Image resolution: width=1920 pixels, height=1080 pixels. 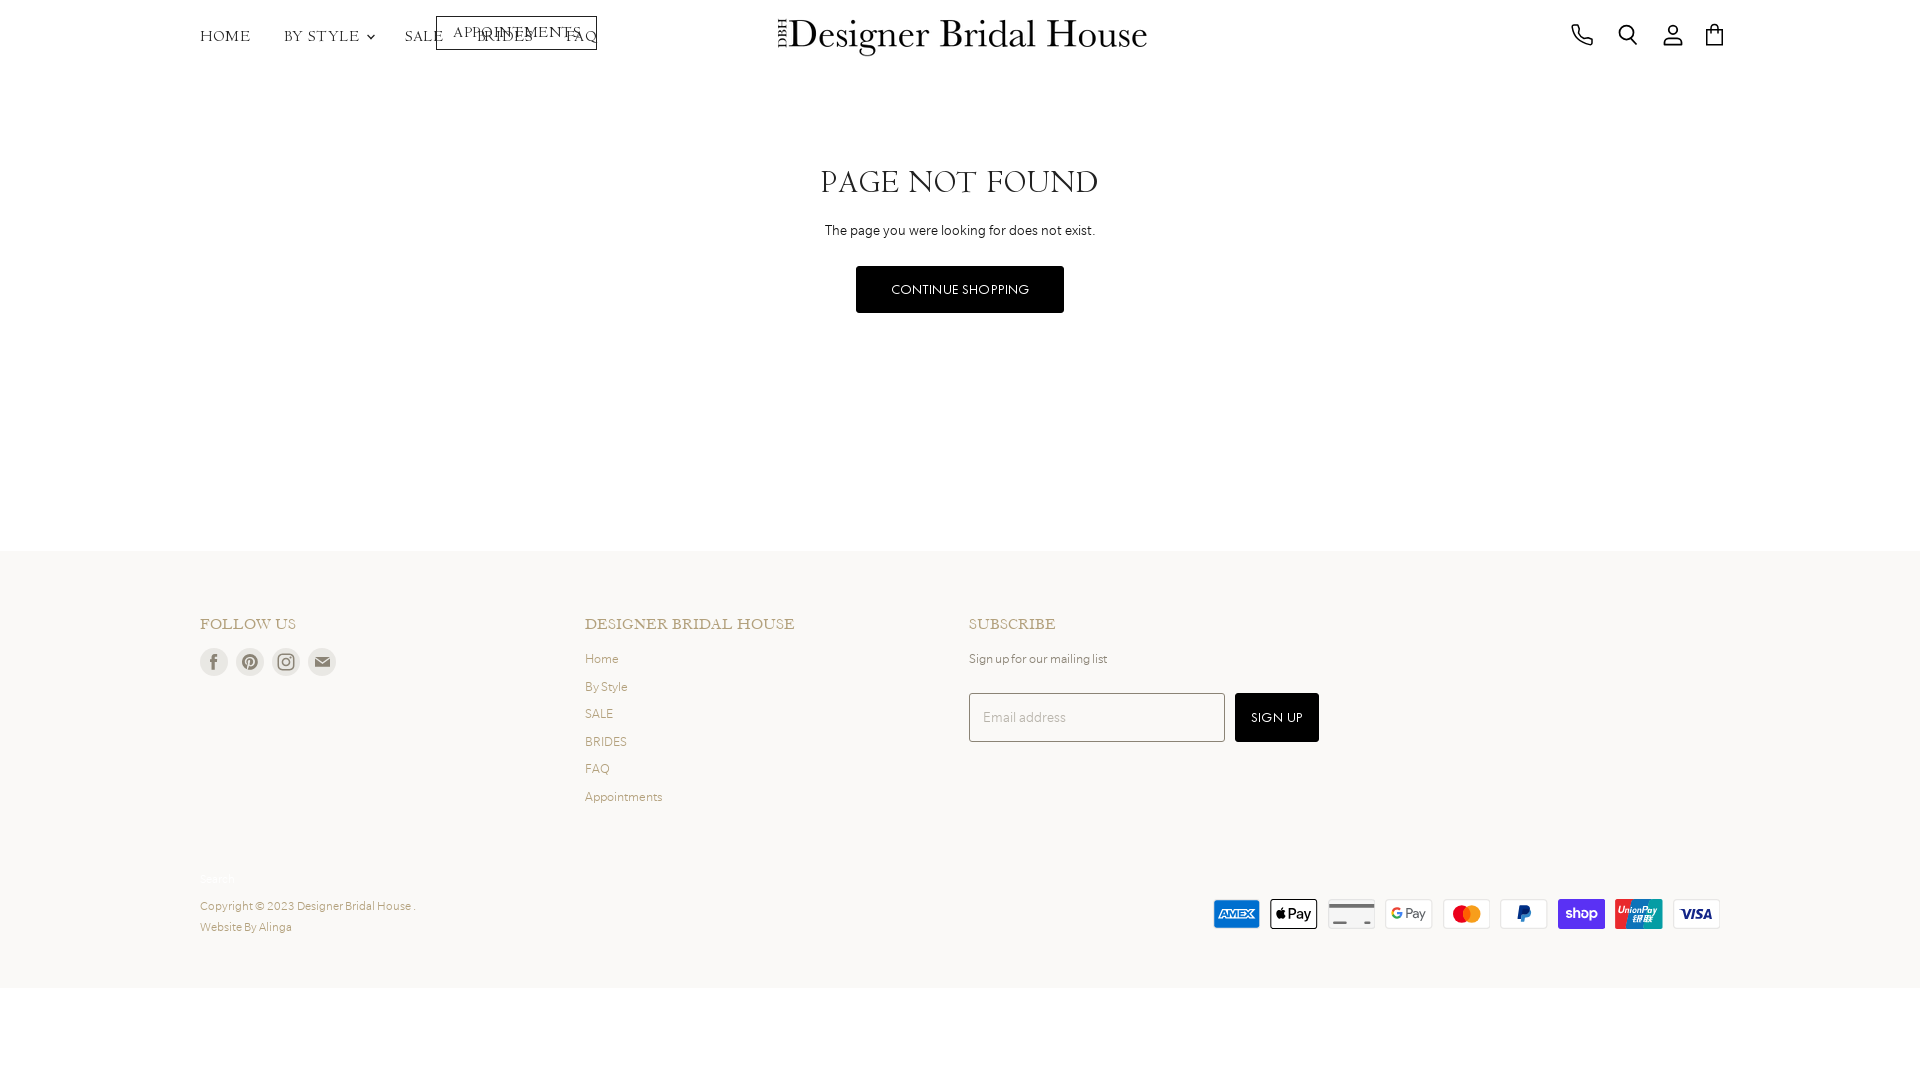 I want to click on FAQ, so click(x=598, y=768).